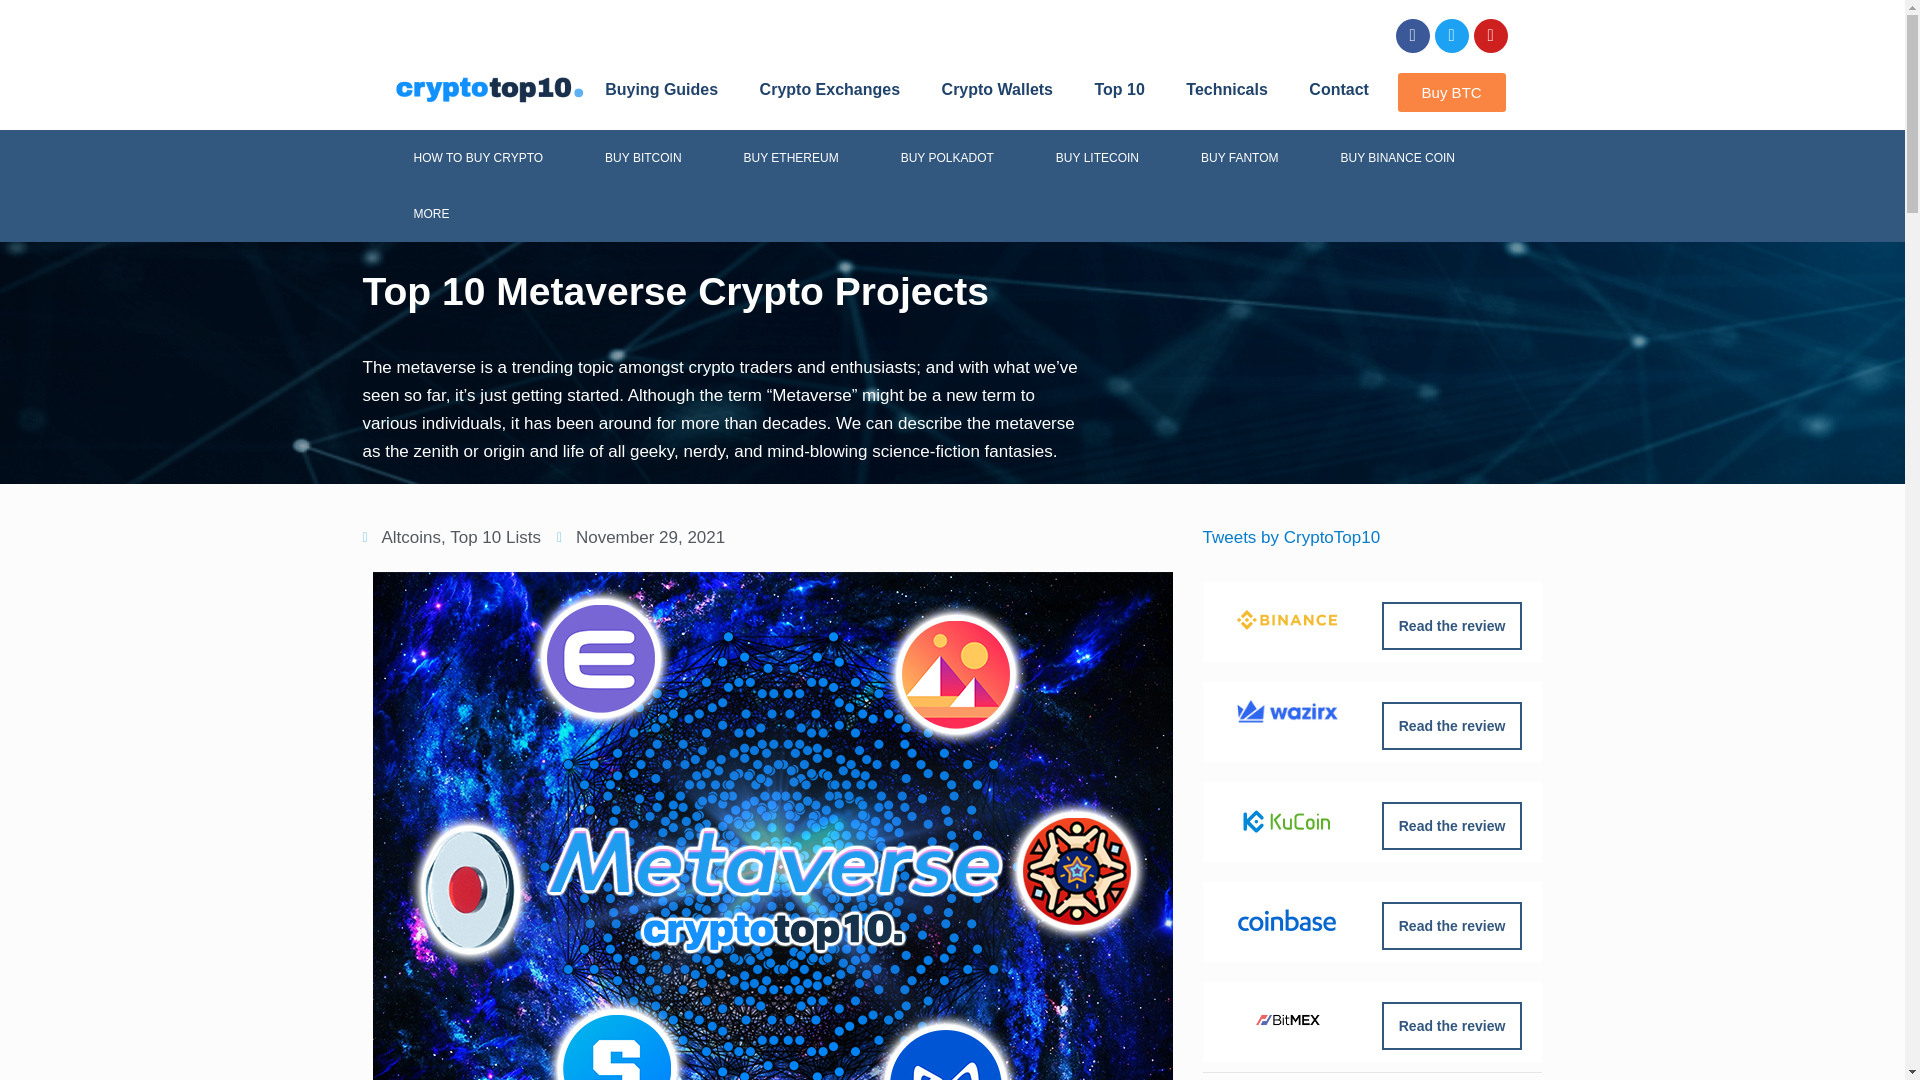 The image size is (1920, 1080). Describe the element at coordinates (1398, 157) in the screenshot. I see `BUY BINANCE COIN` at that location.